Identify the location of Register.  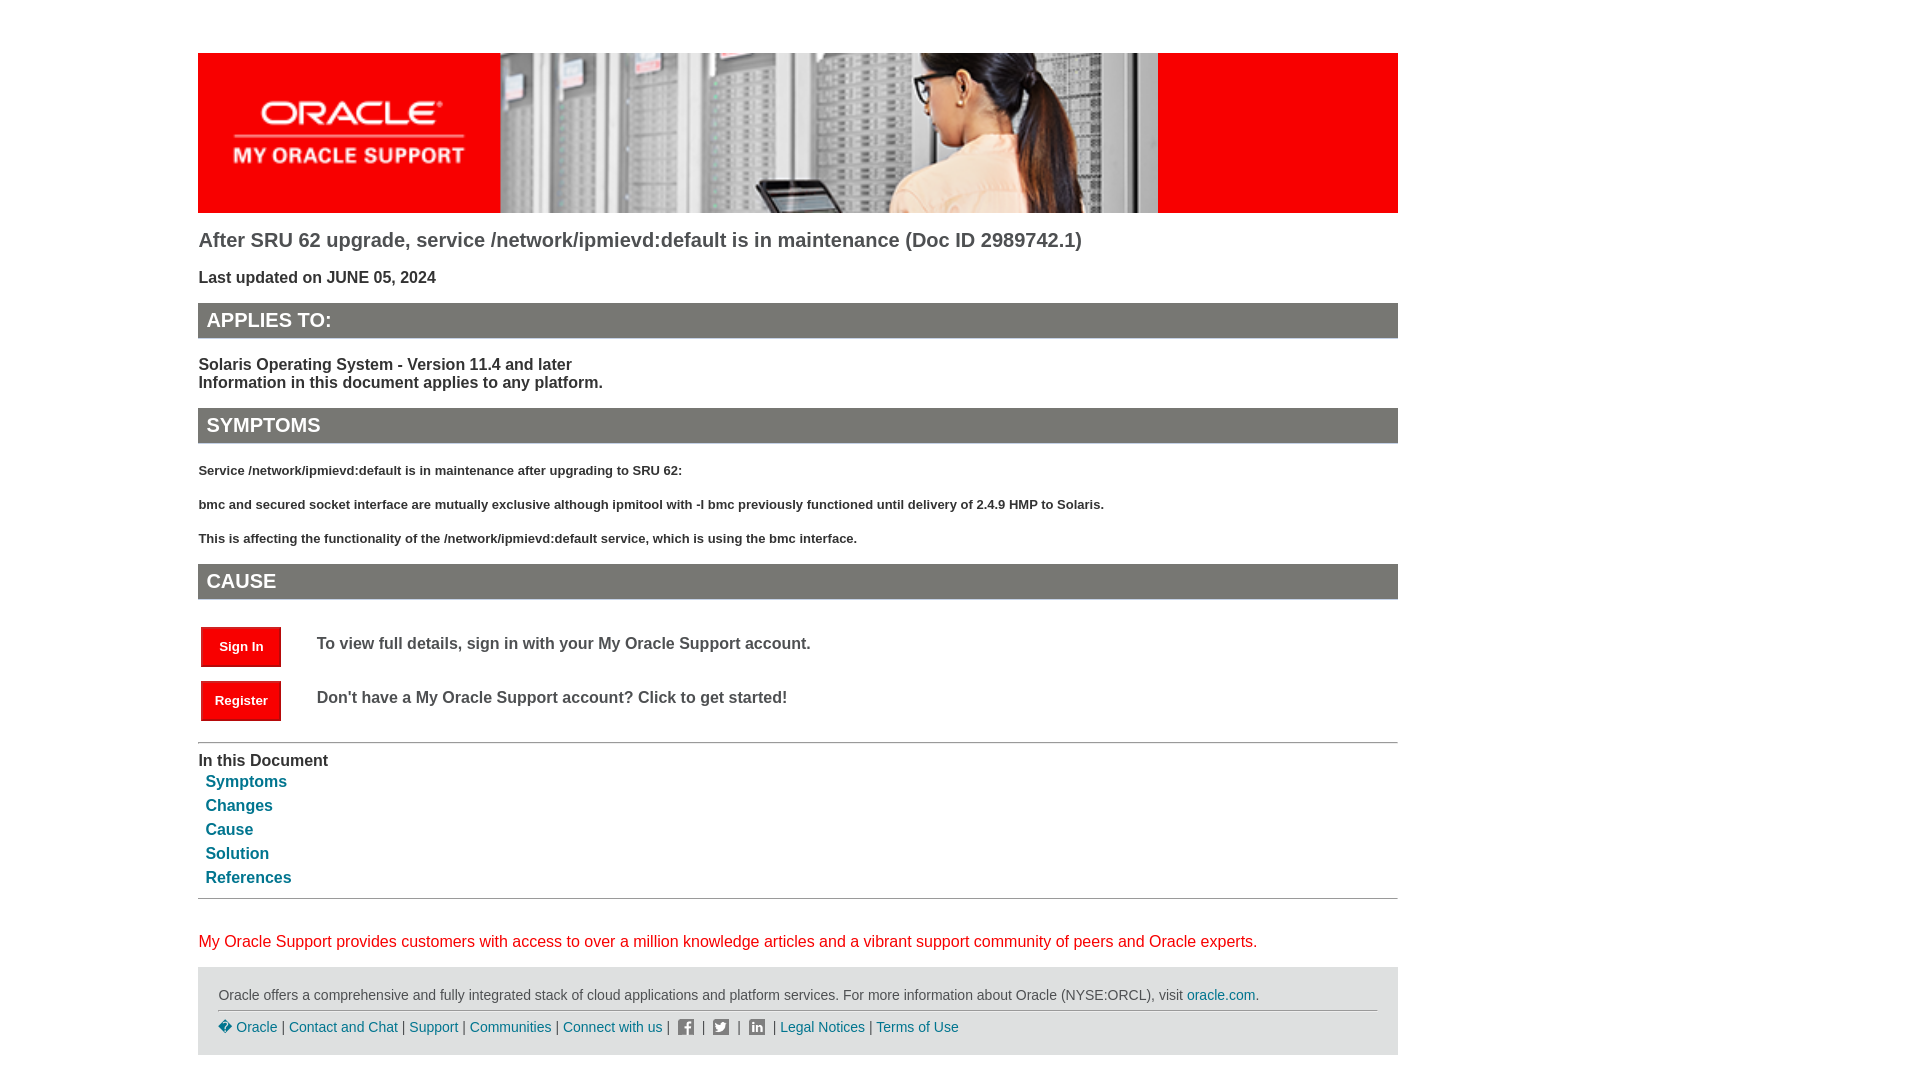
(240, 701).